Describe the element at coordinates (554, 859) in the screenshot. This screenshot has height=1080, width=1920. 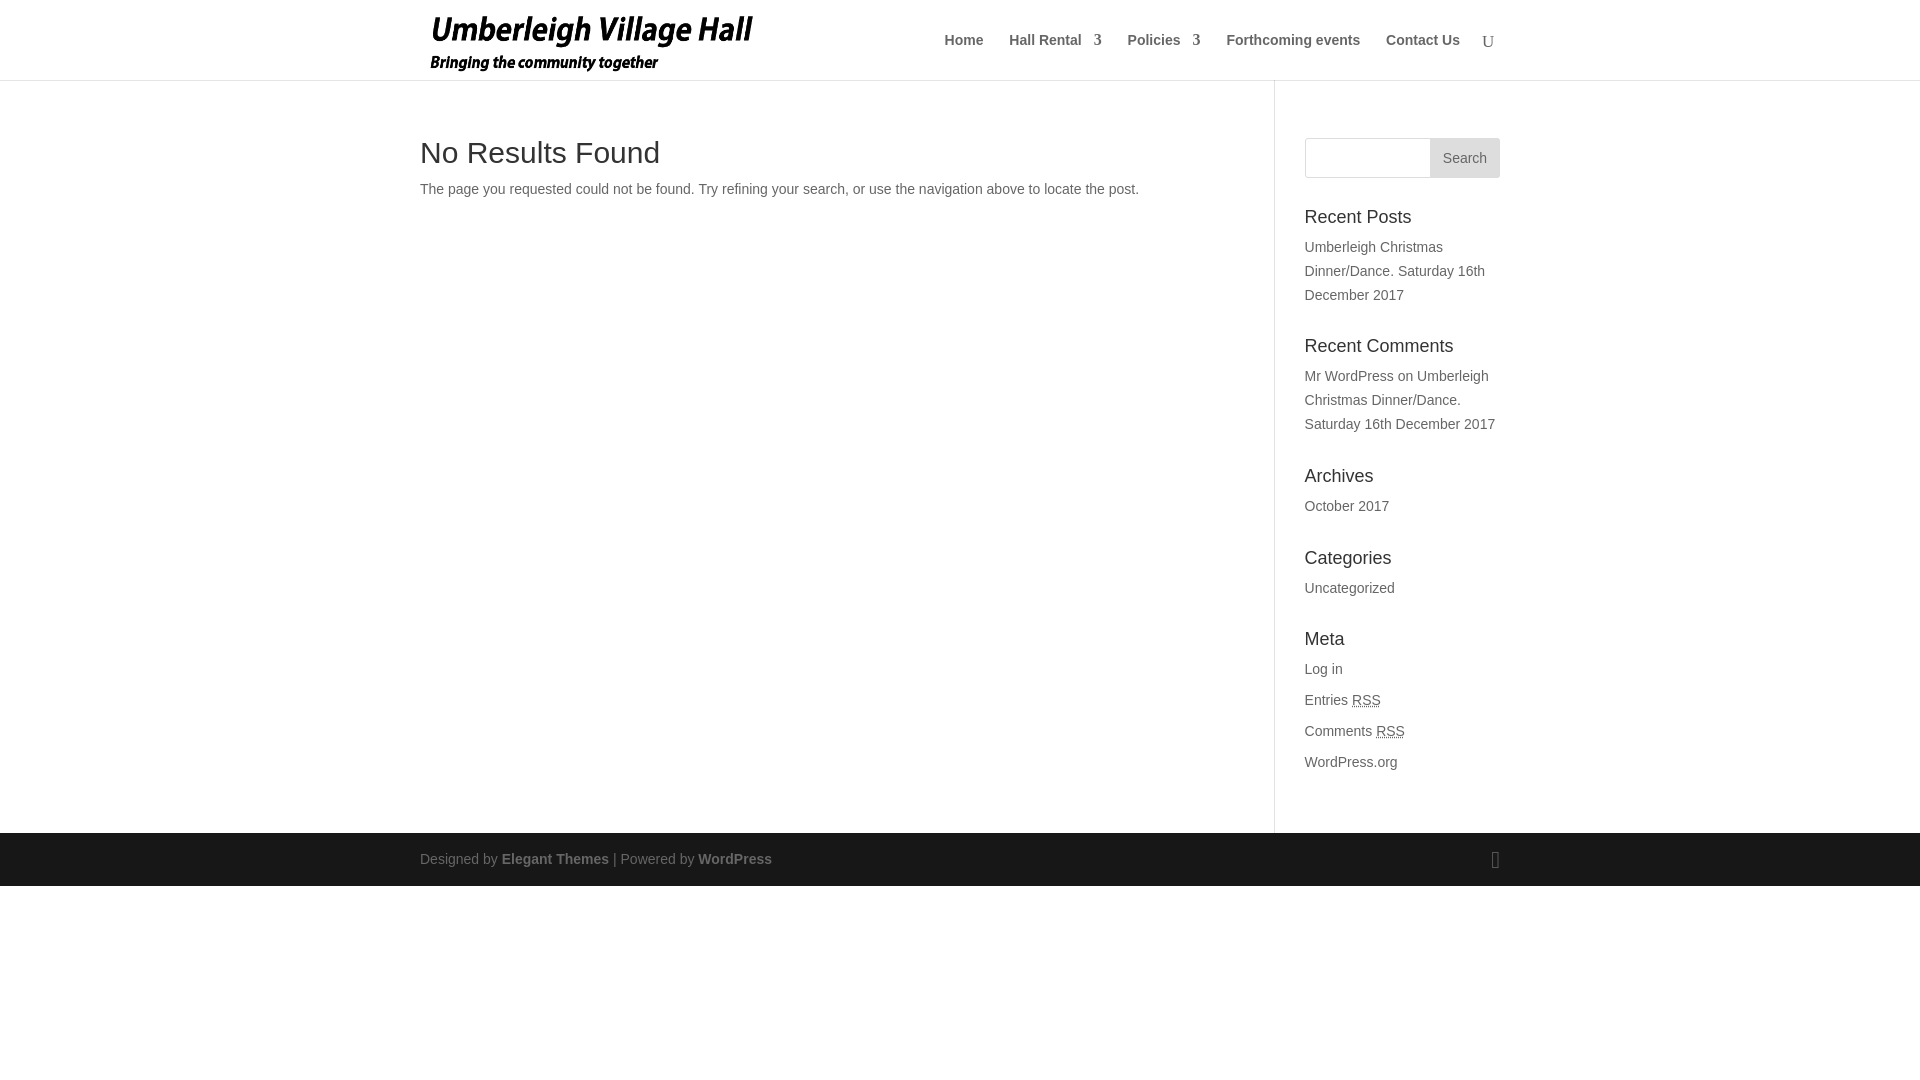
I see `Premium WordPress Themes` at that location.